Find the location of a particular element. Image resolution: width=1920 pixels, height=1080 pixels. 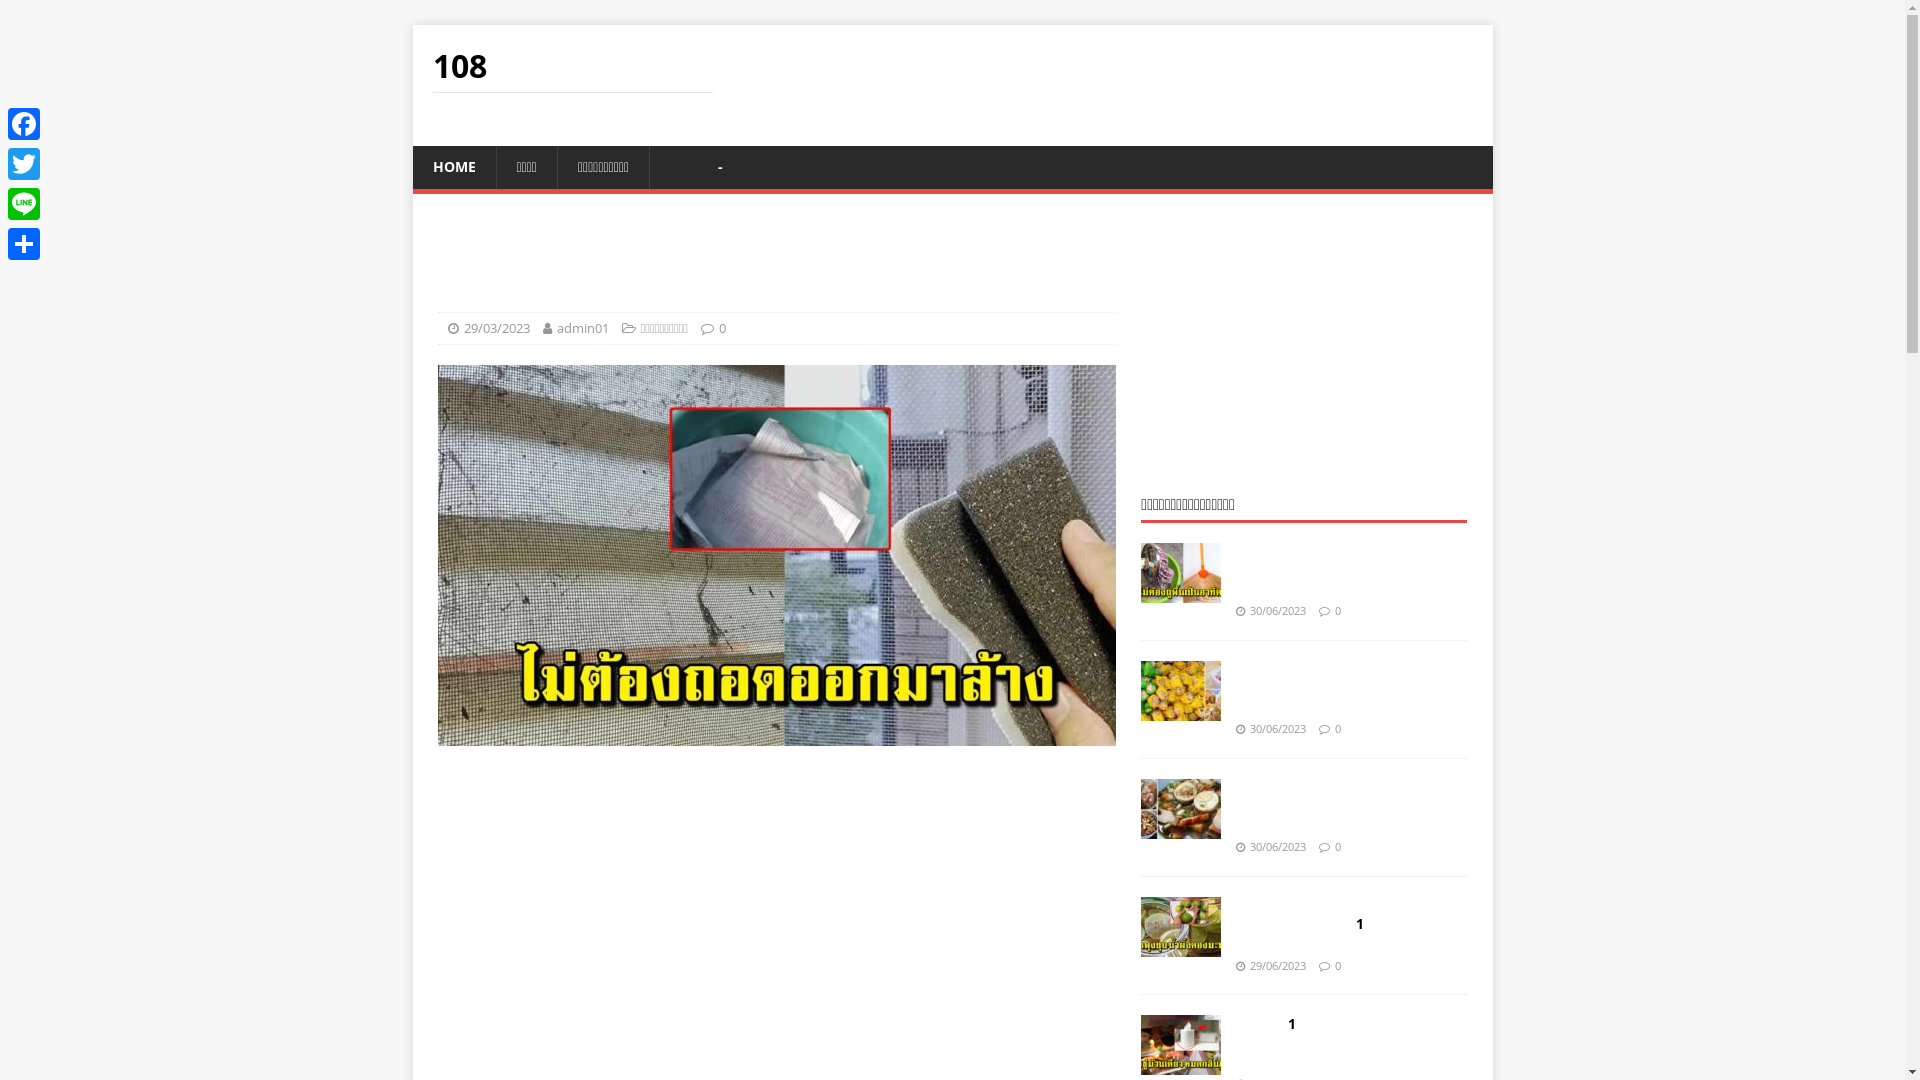

0 is located at coordinates (1338, 966).